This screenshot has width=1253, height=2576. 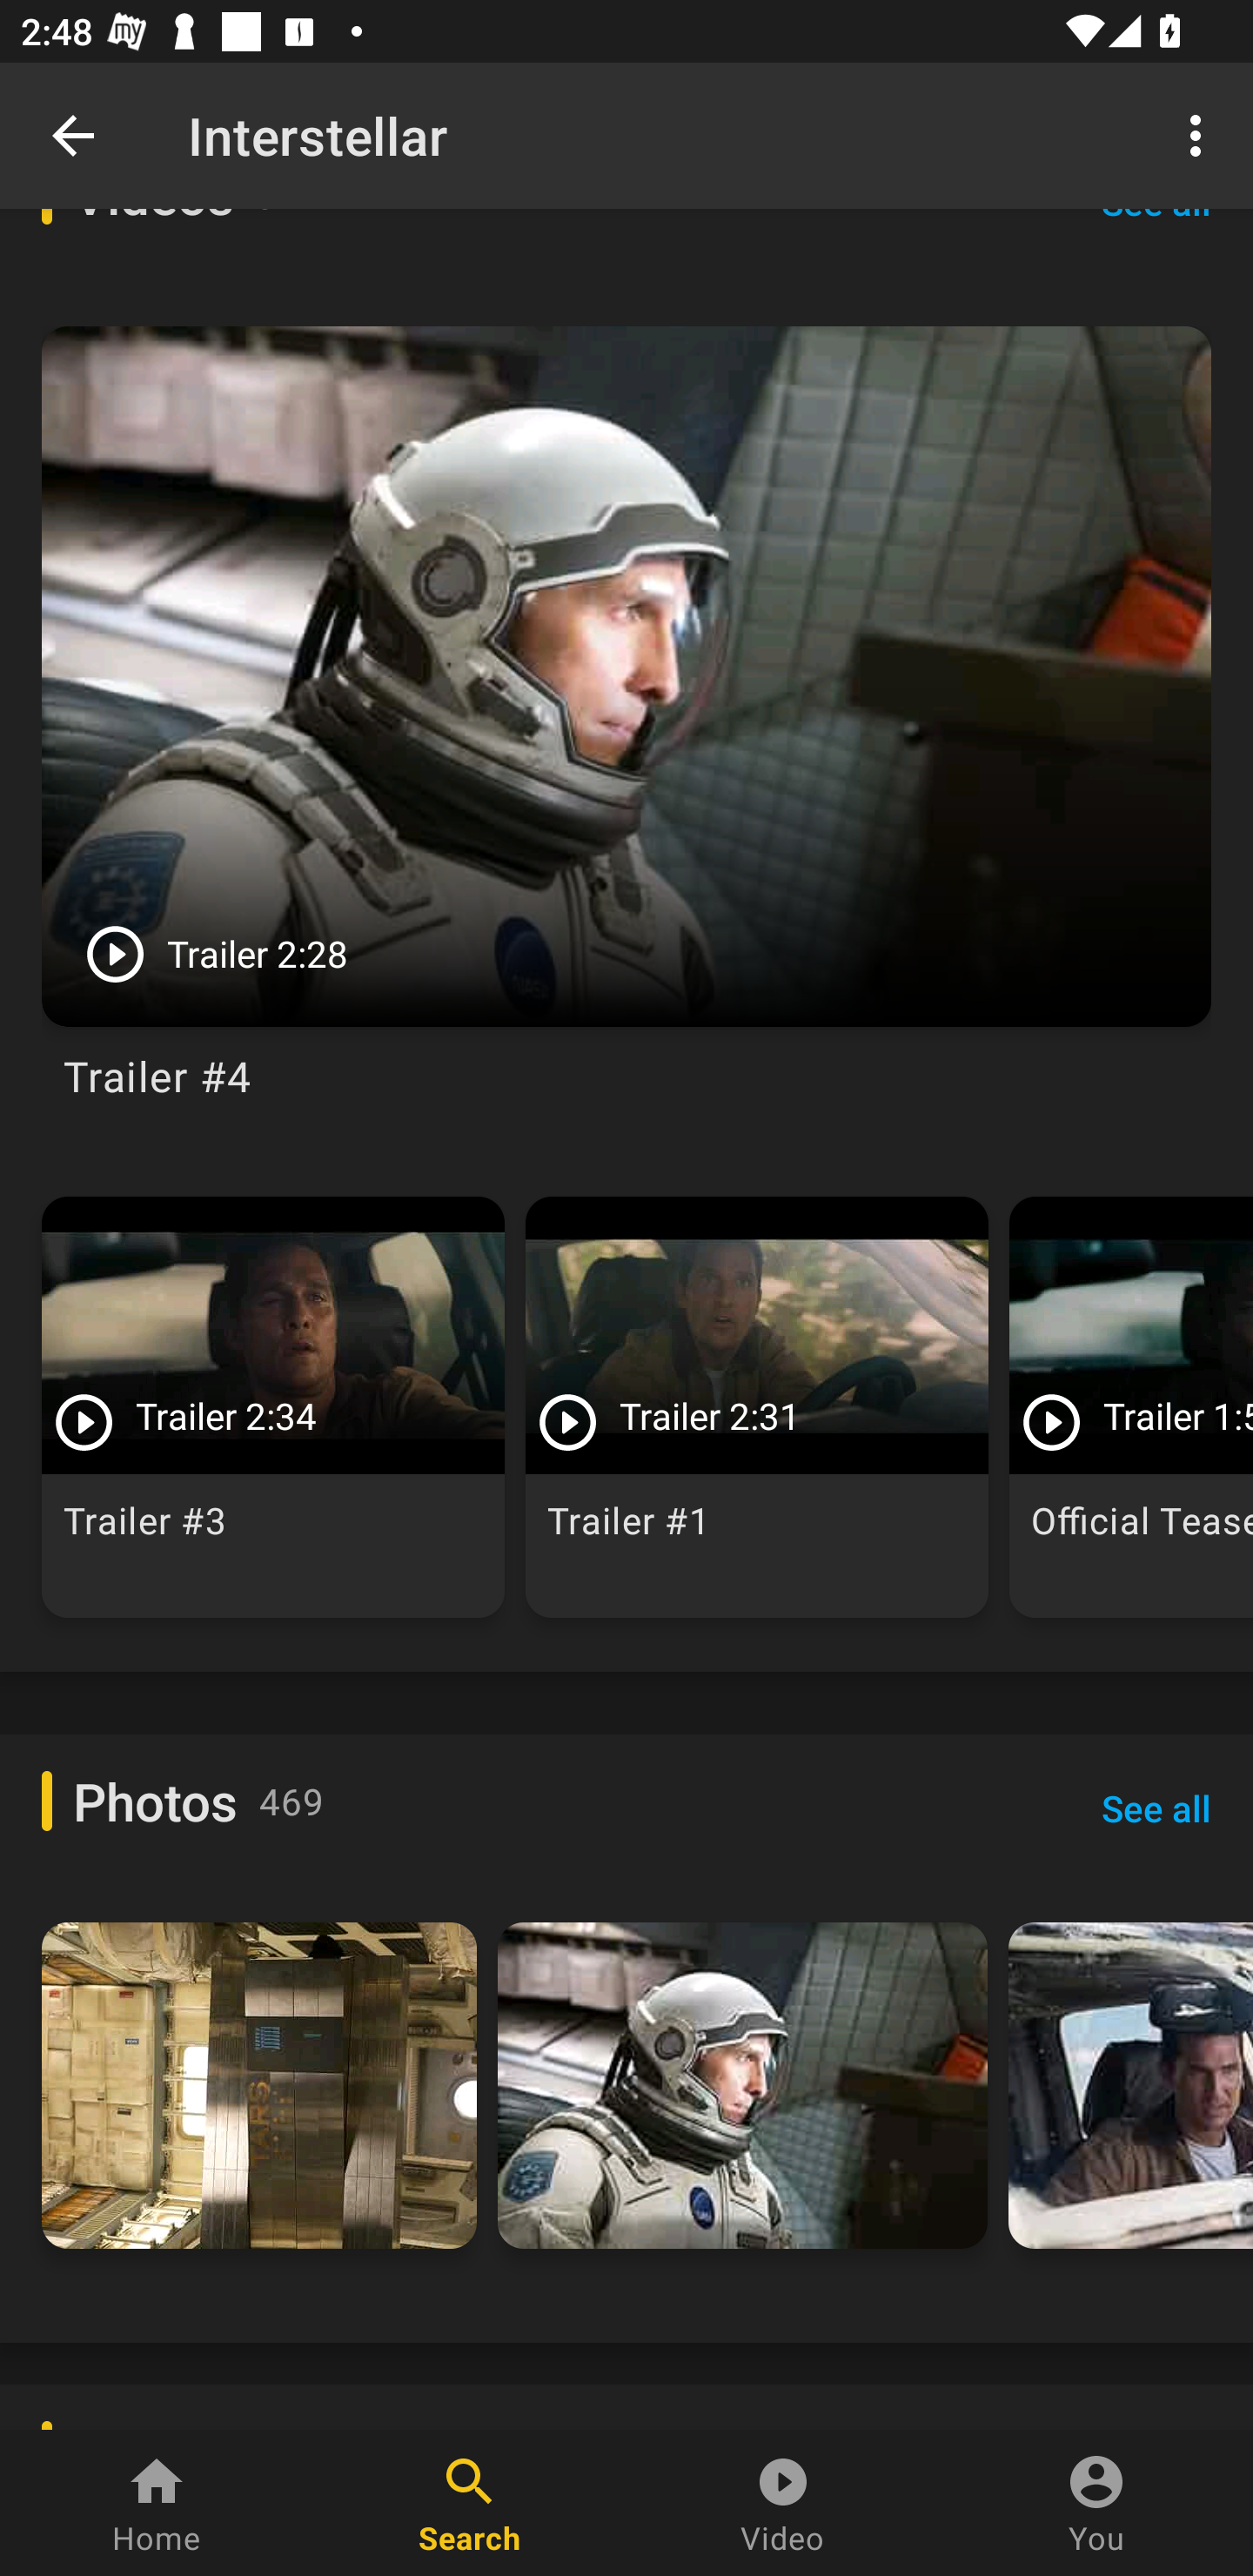 What do you see at coordinates (1096, 2503) in the screenshot?
I see `You` at bounding box center [1096, 2503].